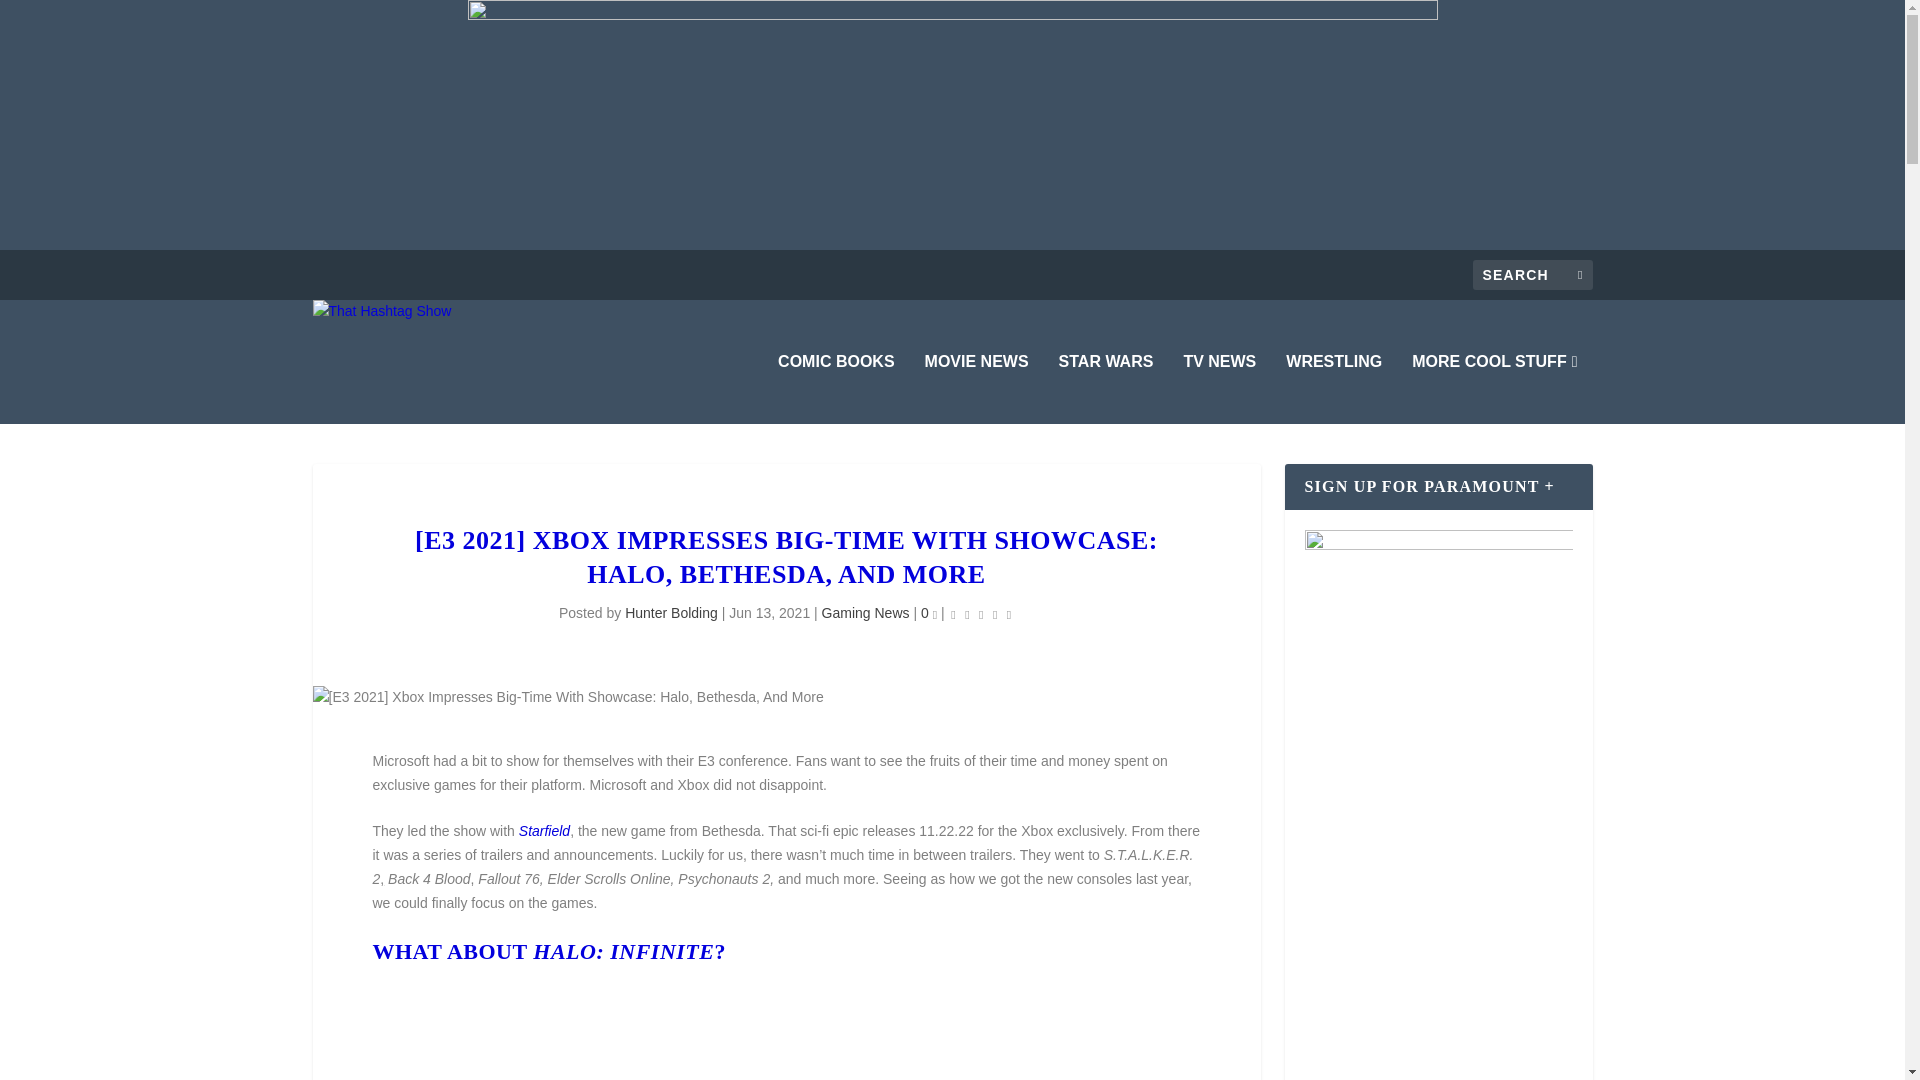 The image size is (1920, 1080). I want to click on COMIC BOOKS, so click(836, 389).